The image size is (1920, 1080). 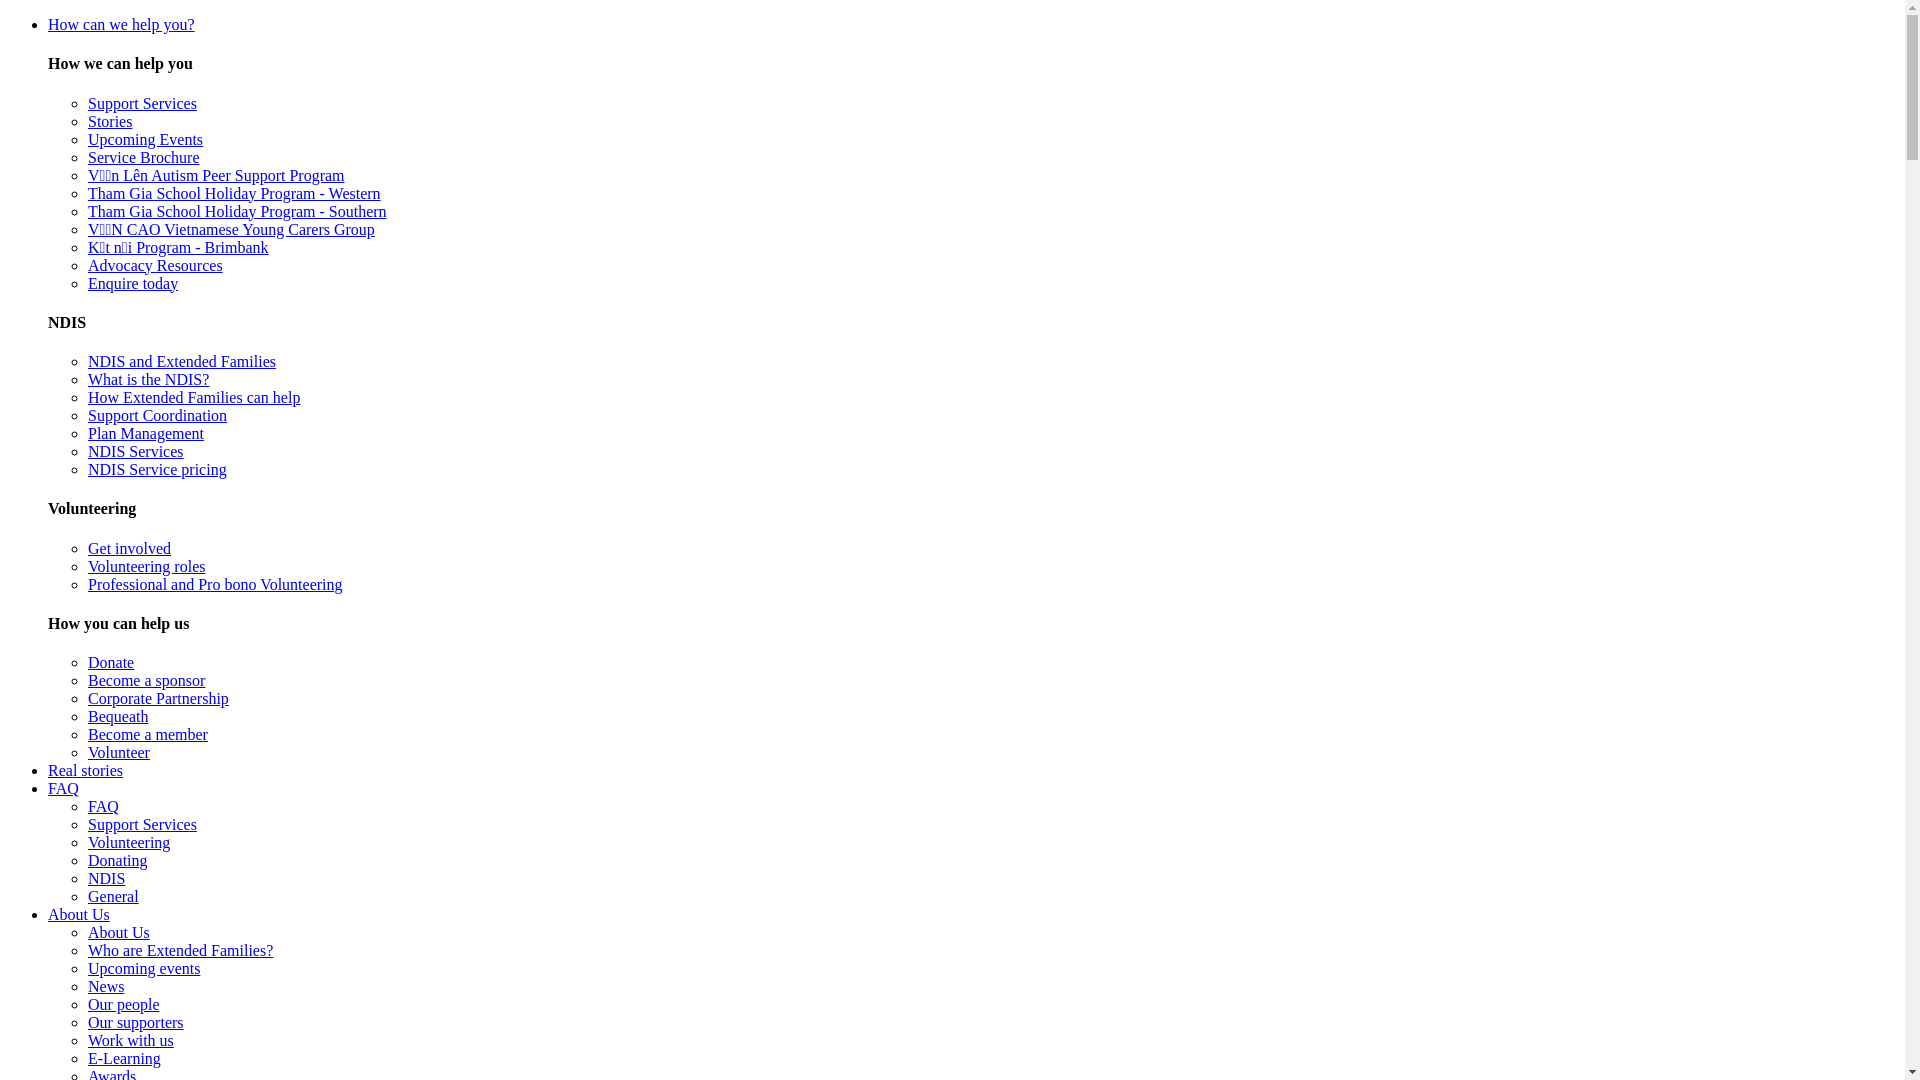 What do you see at coordinates (79, 914) in the screenshot?
I see `About Us` at bounding box center [79, 914].